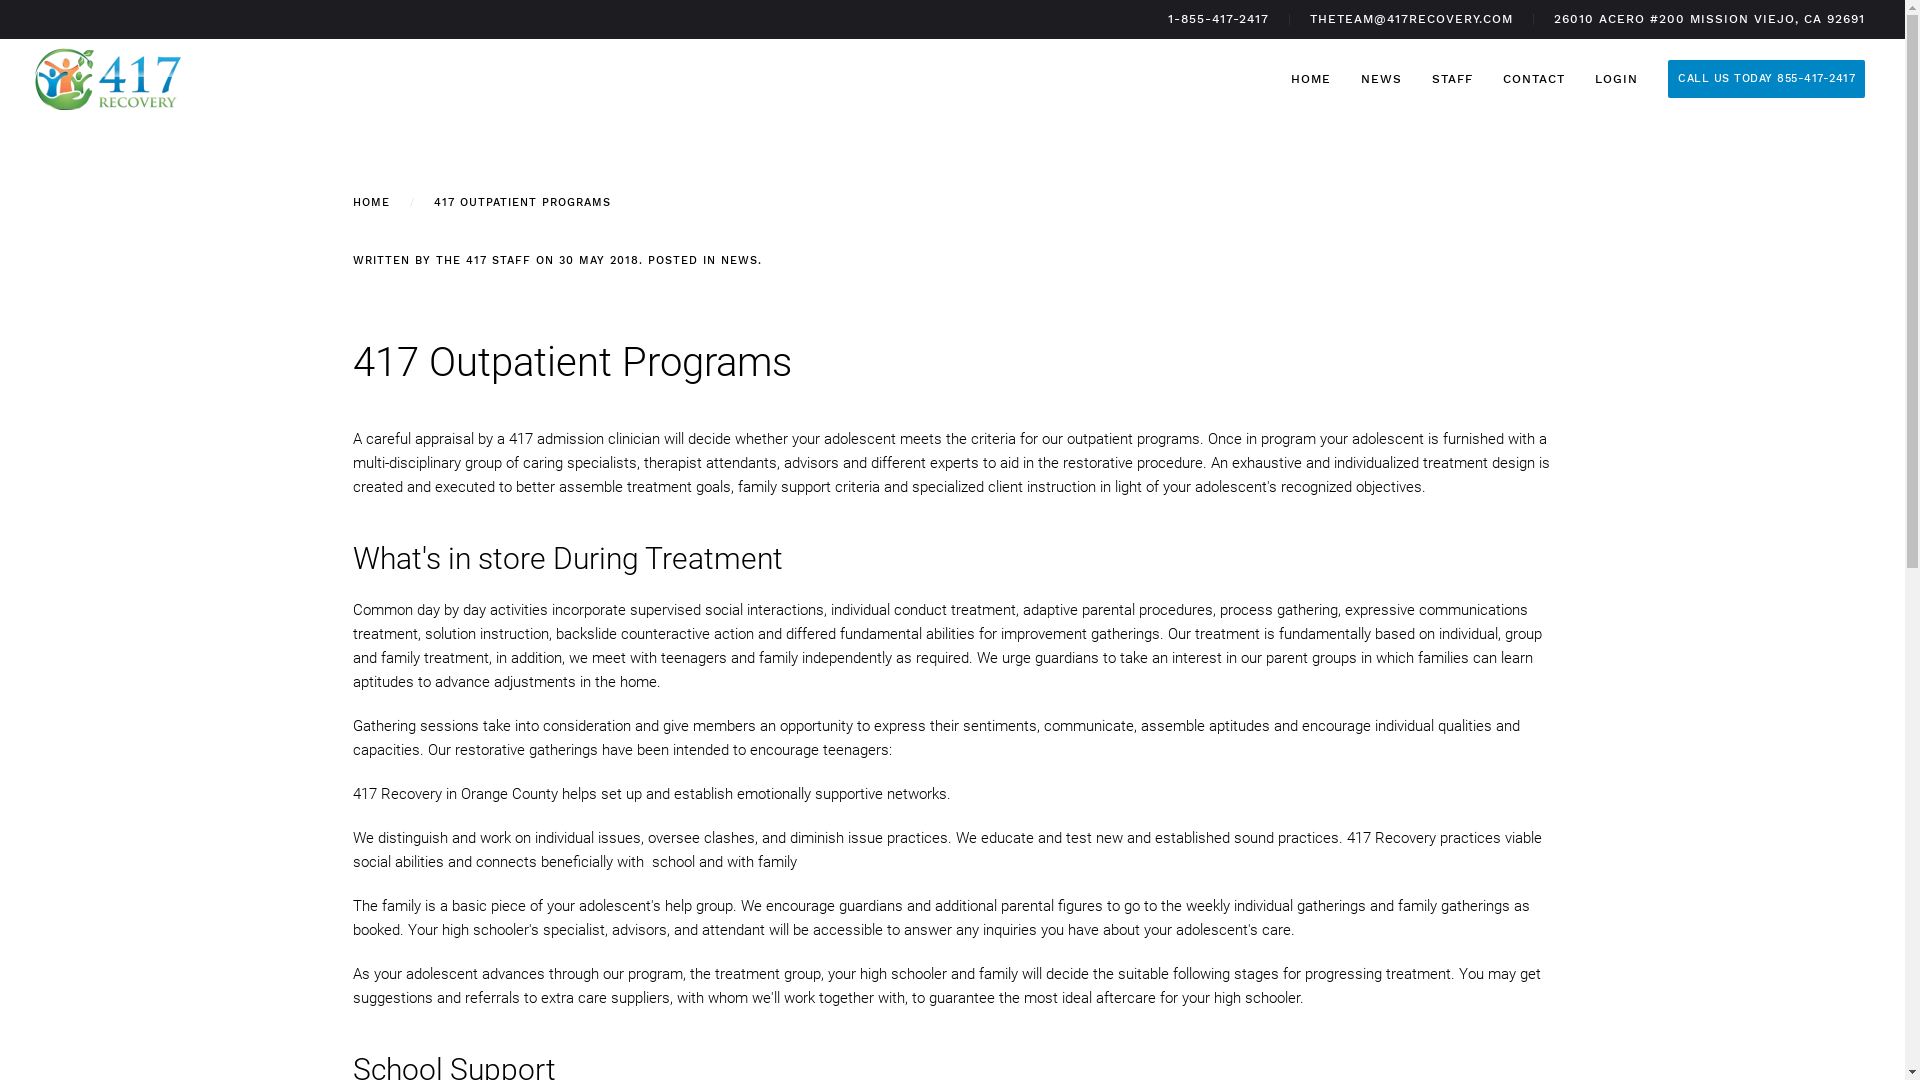 This screenshot has height=1080, width=1920. What do you see at coordinates (1311, 78) in the screenshot?
I see `HOME` at bounding box center [1311, 78].